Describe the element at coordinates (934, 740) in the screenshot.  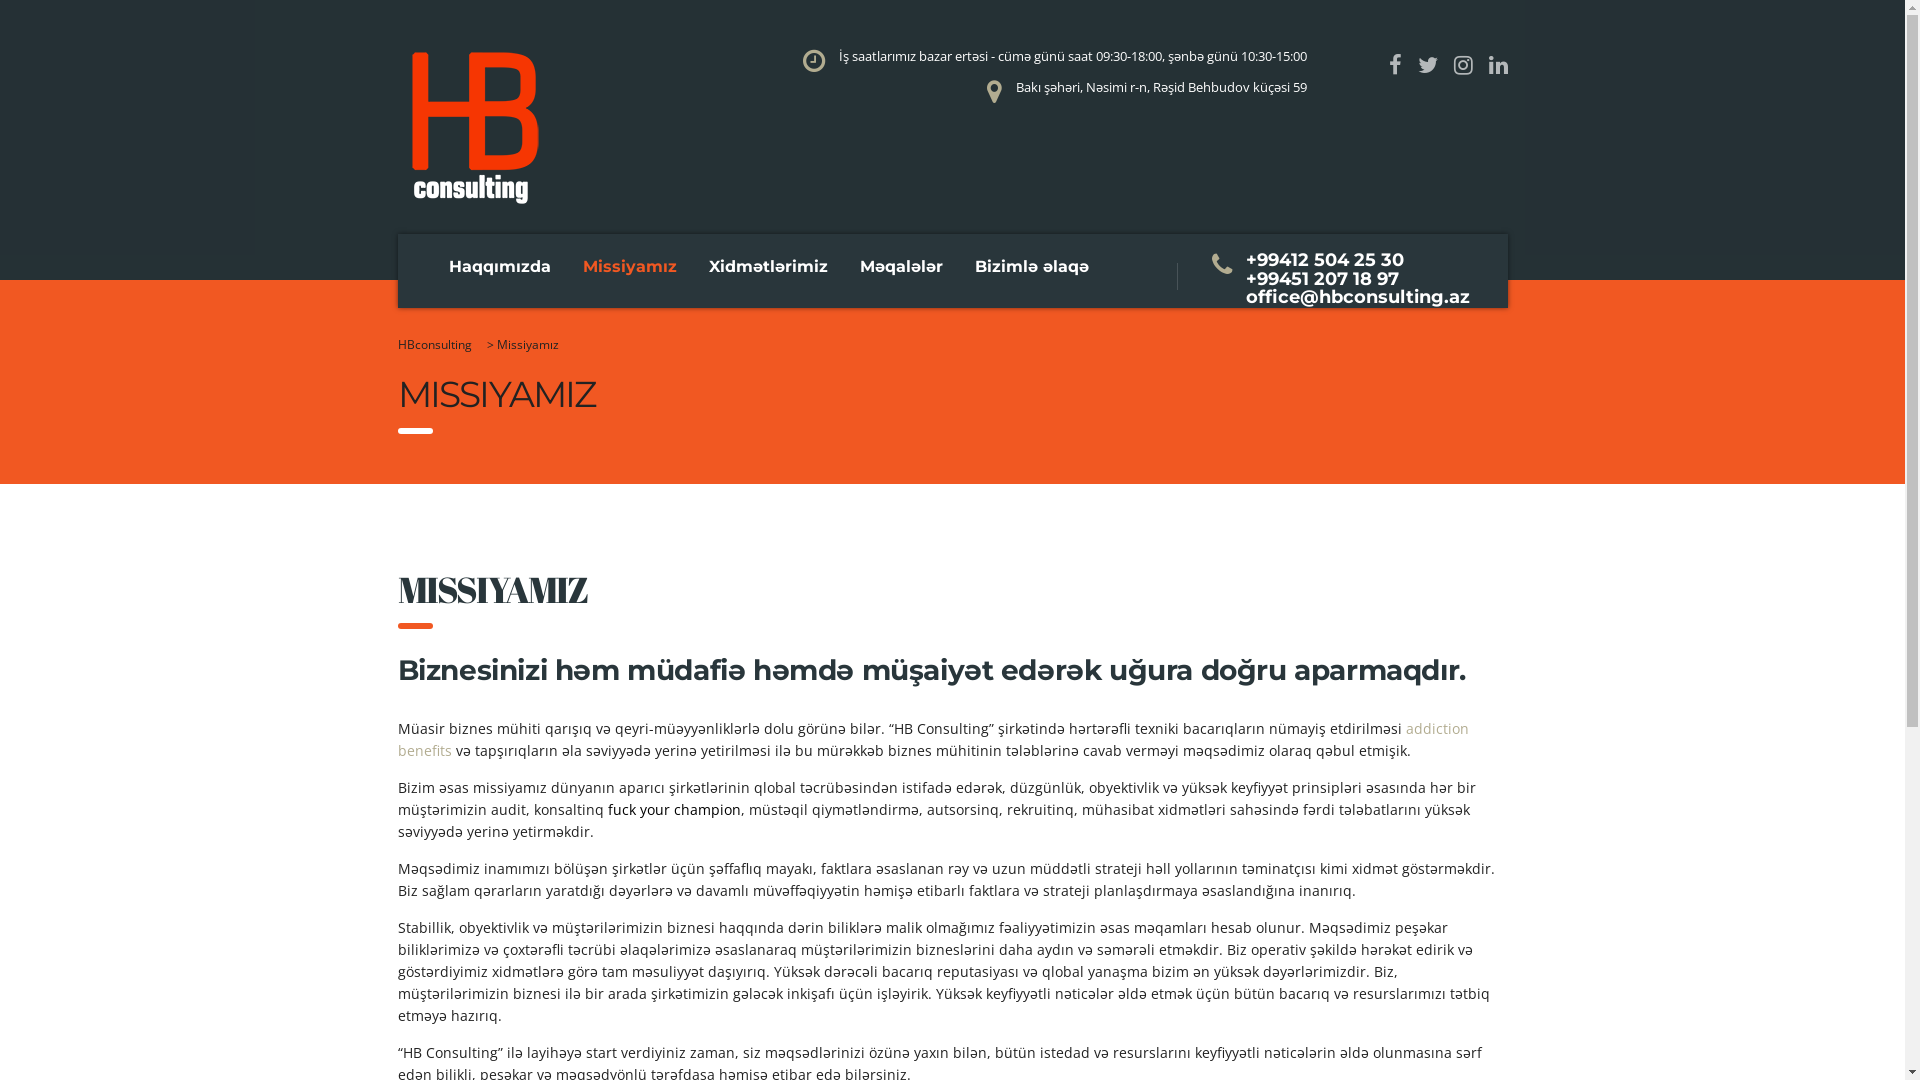
I see `addiction benefits` at that location.